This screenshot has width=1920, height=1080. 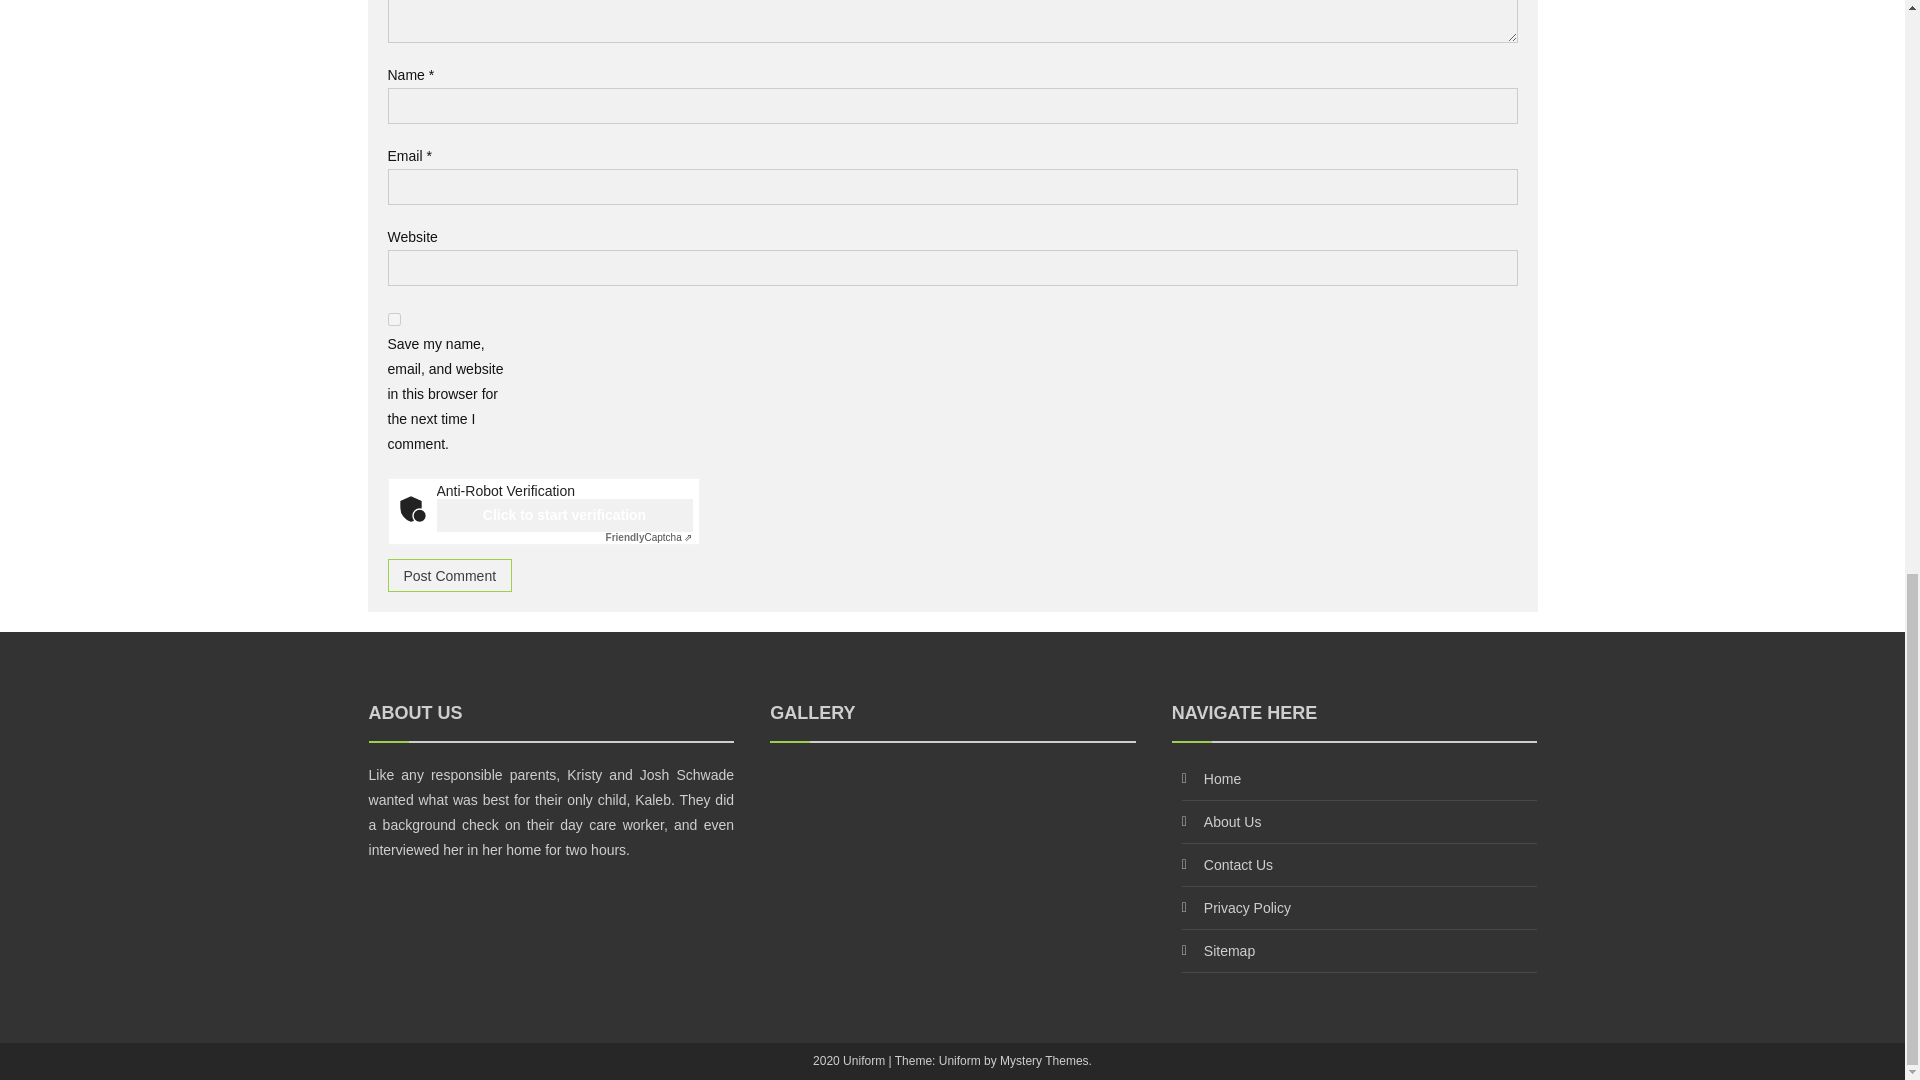 What do you see at coordinates (1222, 779) in the screenshot?
I see `Home` at bounding box center [1222, 779].